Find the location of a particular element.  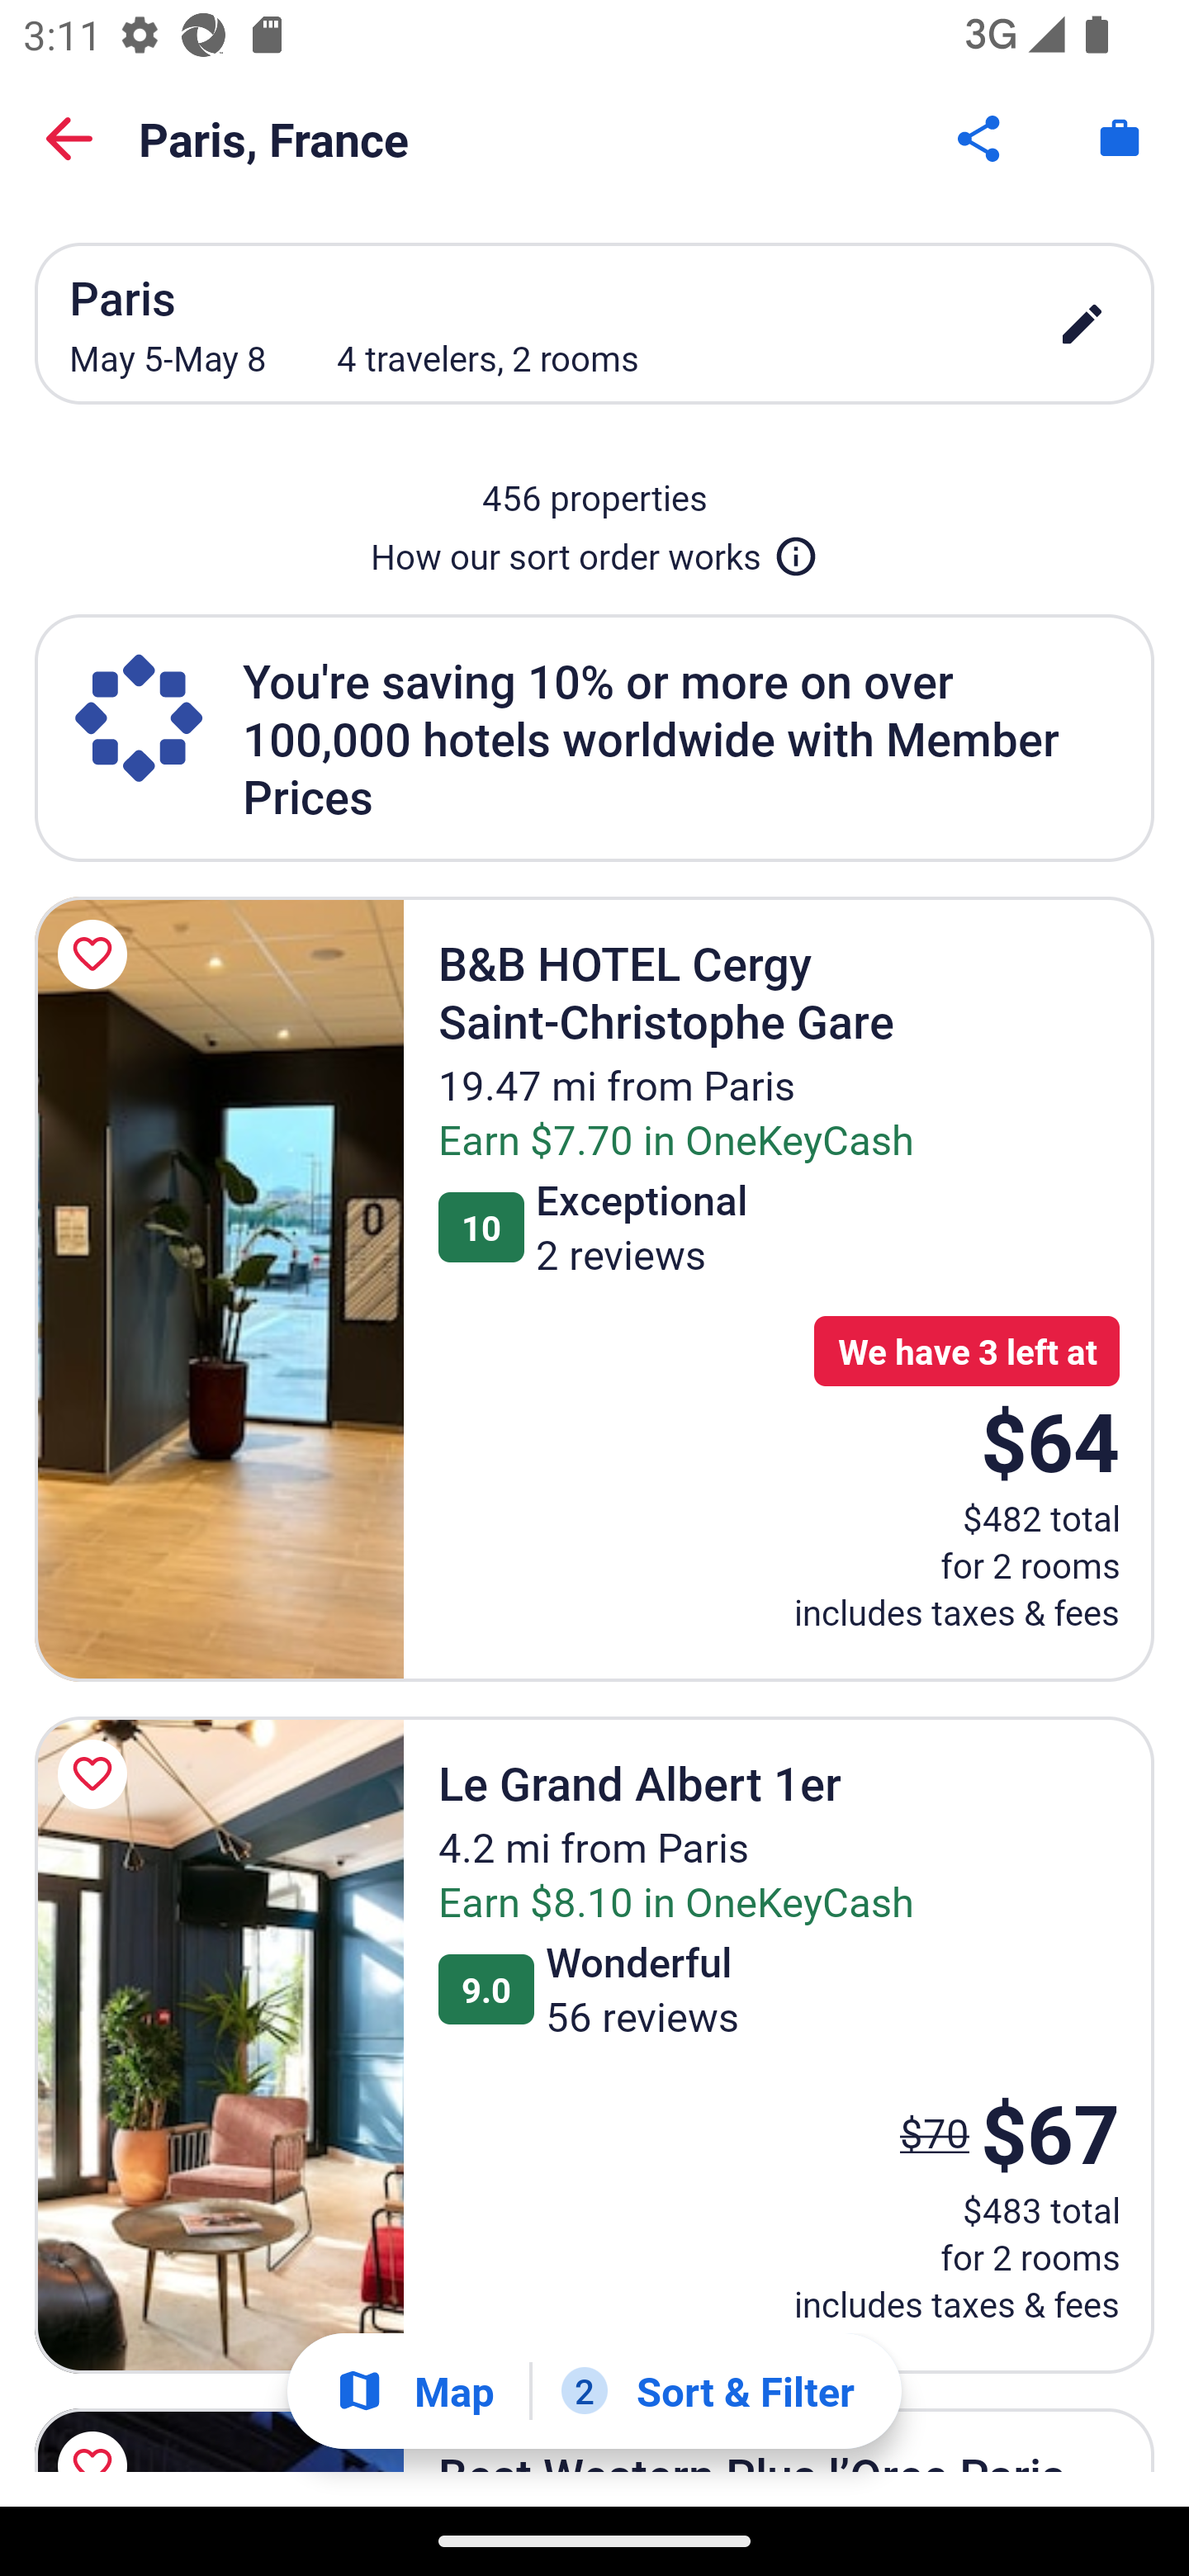

Back is located at coordinates (69, 139).